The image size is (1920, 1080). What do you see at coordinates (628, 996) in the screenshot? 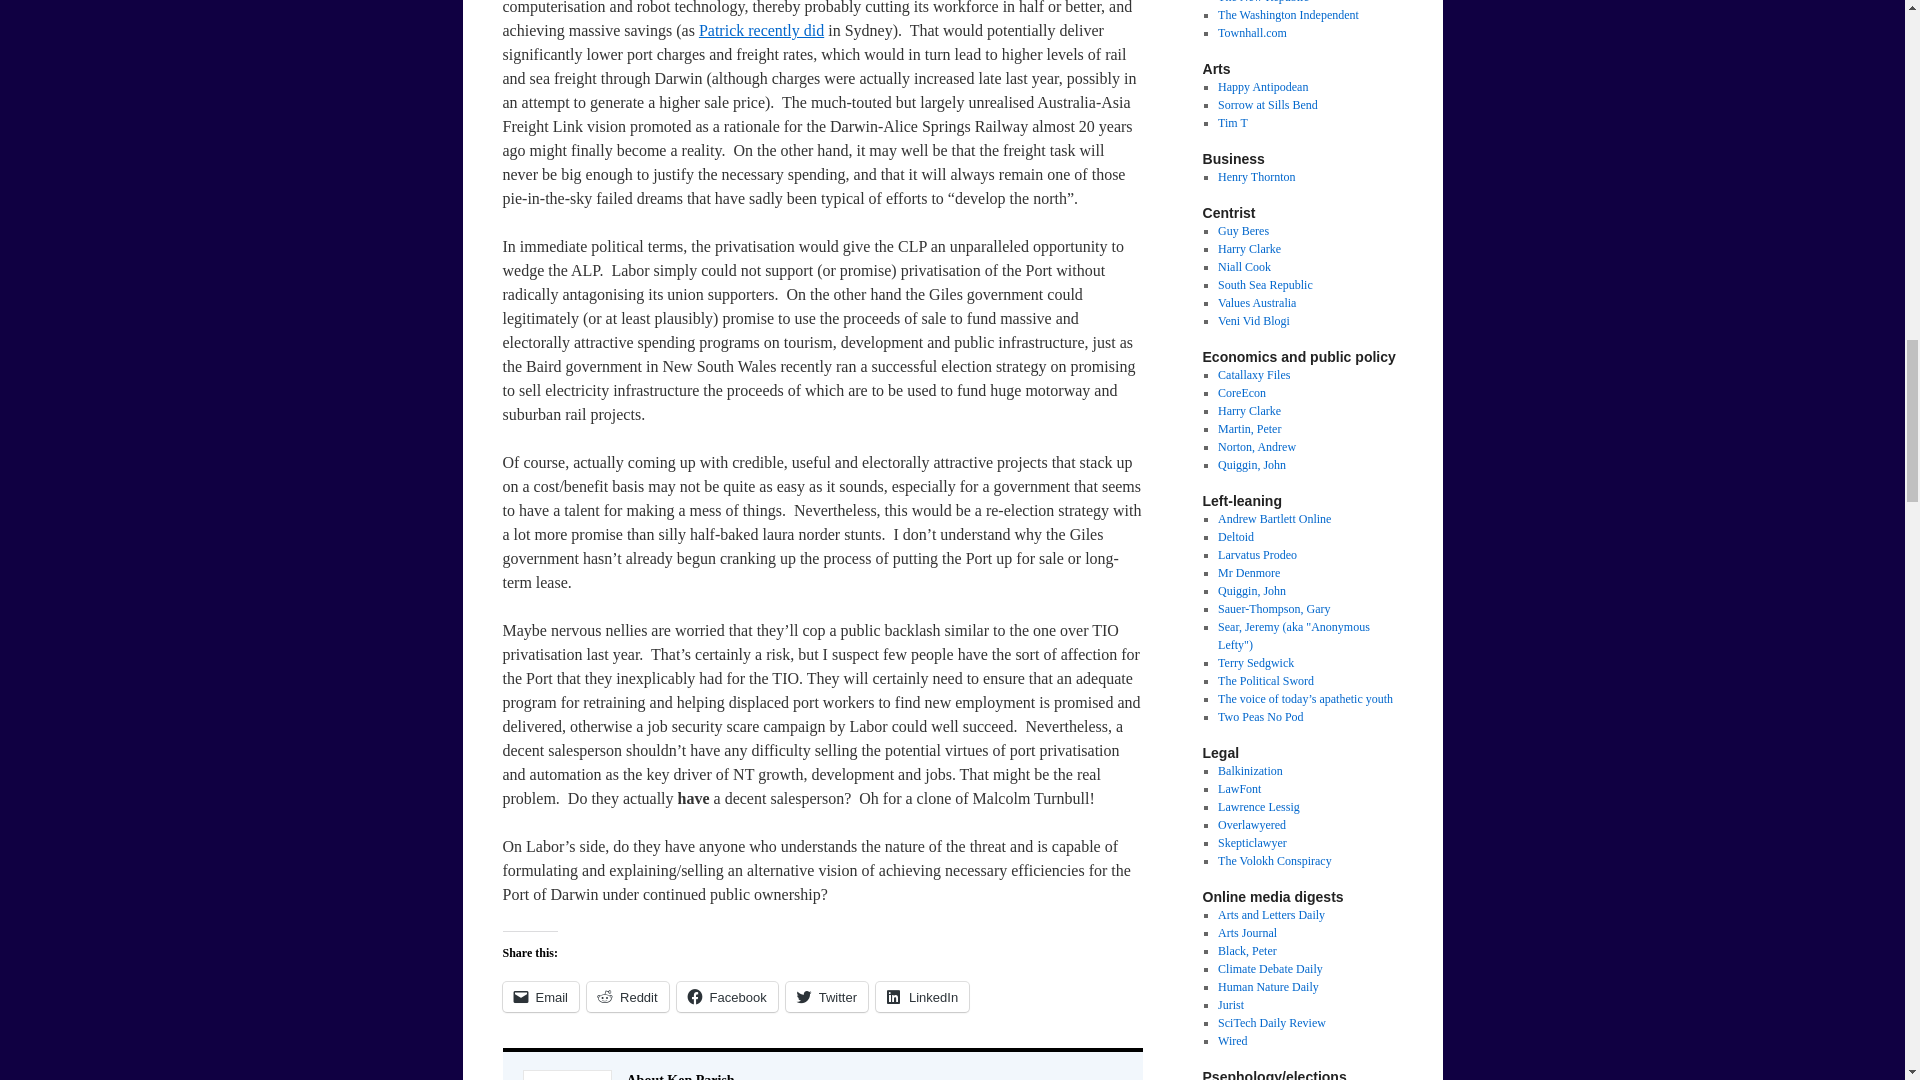
I see `Click to share on Reddit` at bounding box center [628, 996].